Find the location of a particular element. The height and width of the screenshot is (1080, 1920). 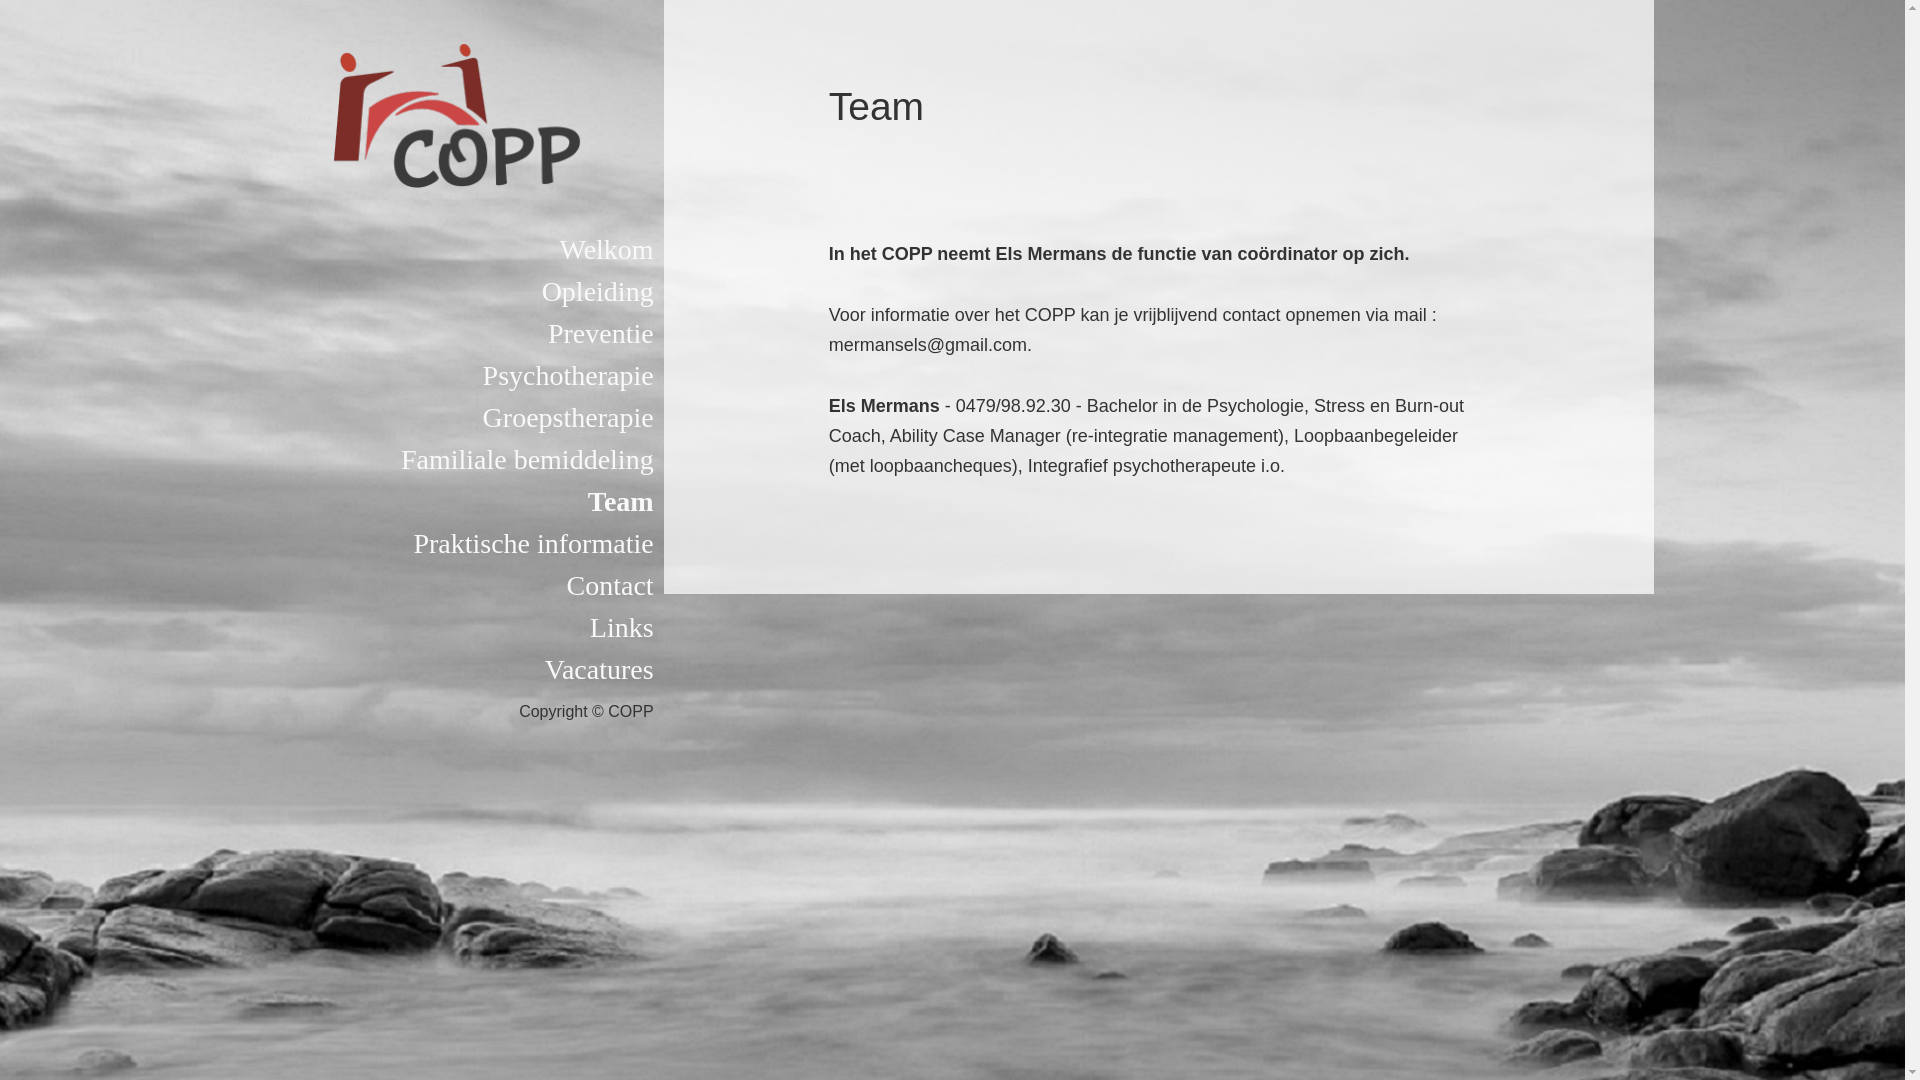

Vacatures is located at coordinates (439, 670).